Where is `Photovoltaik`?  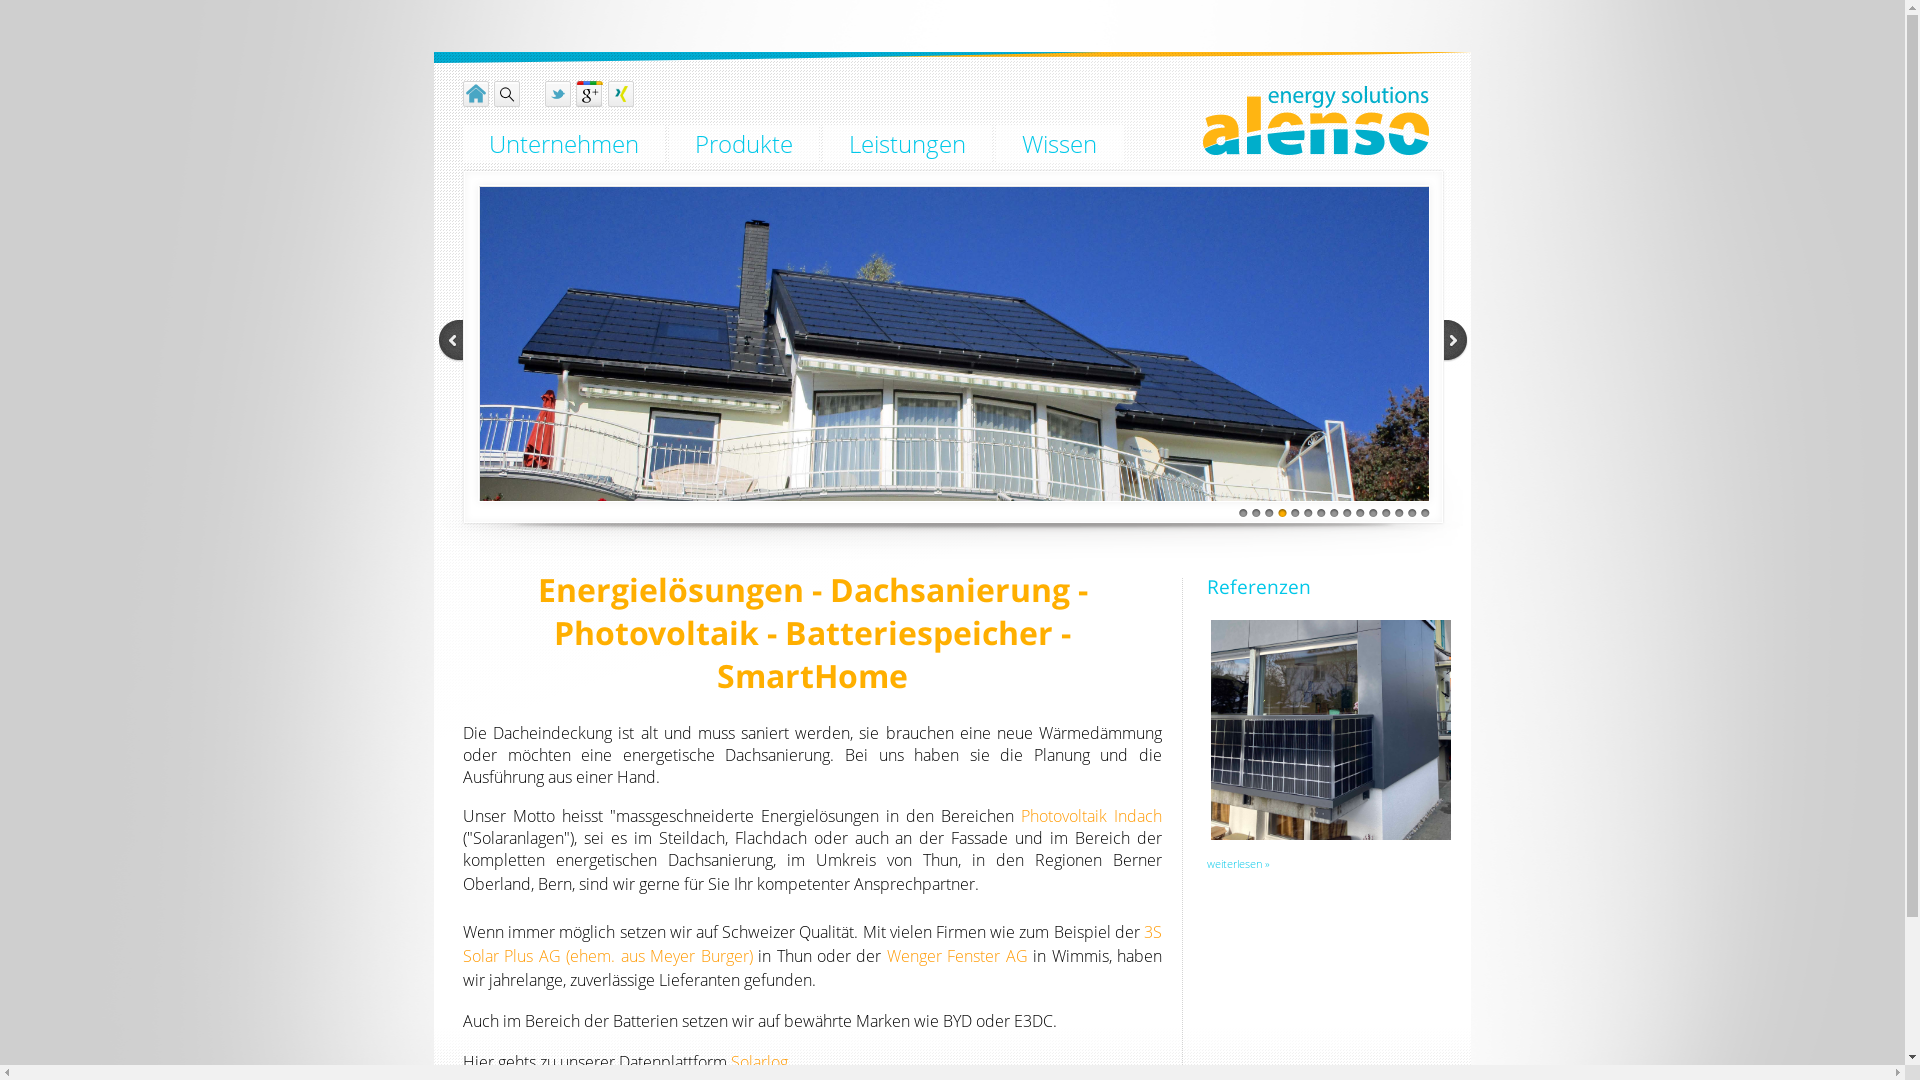
Photovoltaik is located at coordinates (1064, 816).